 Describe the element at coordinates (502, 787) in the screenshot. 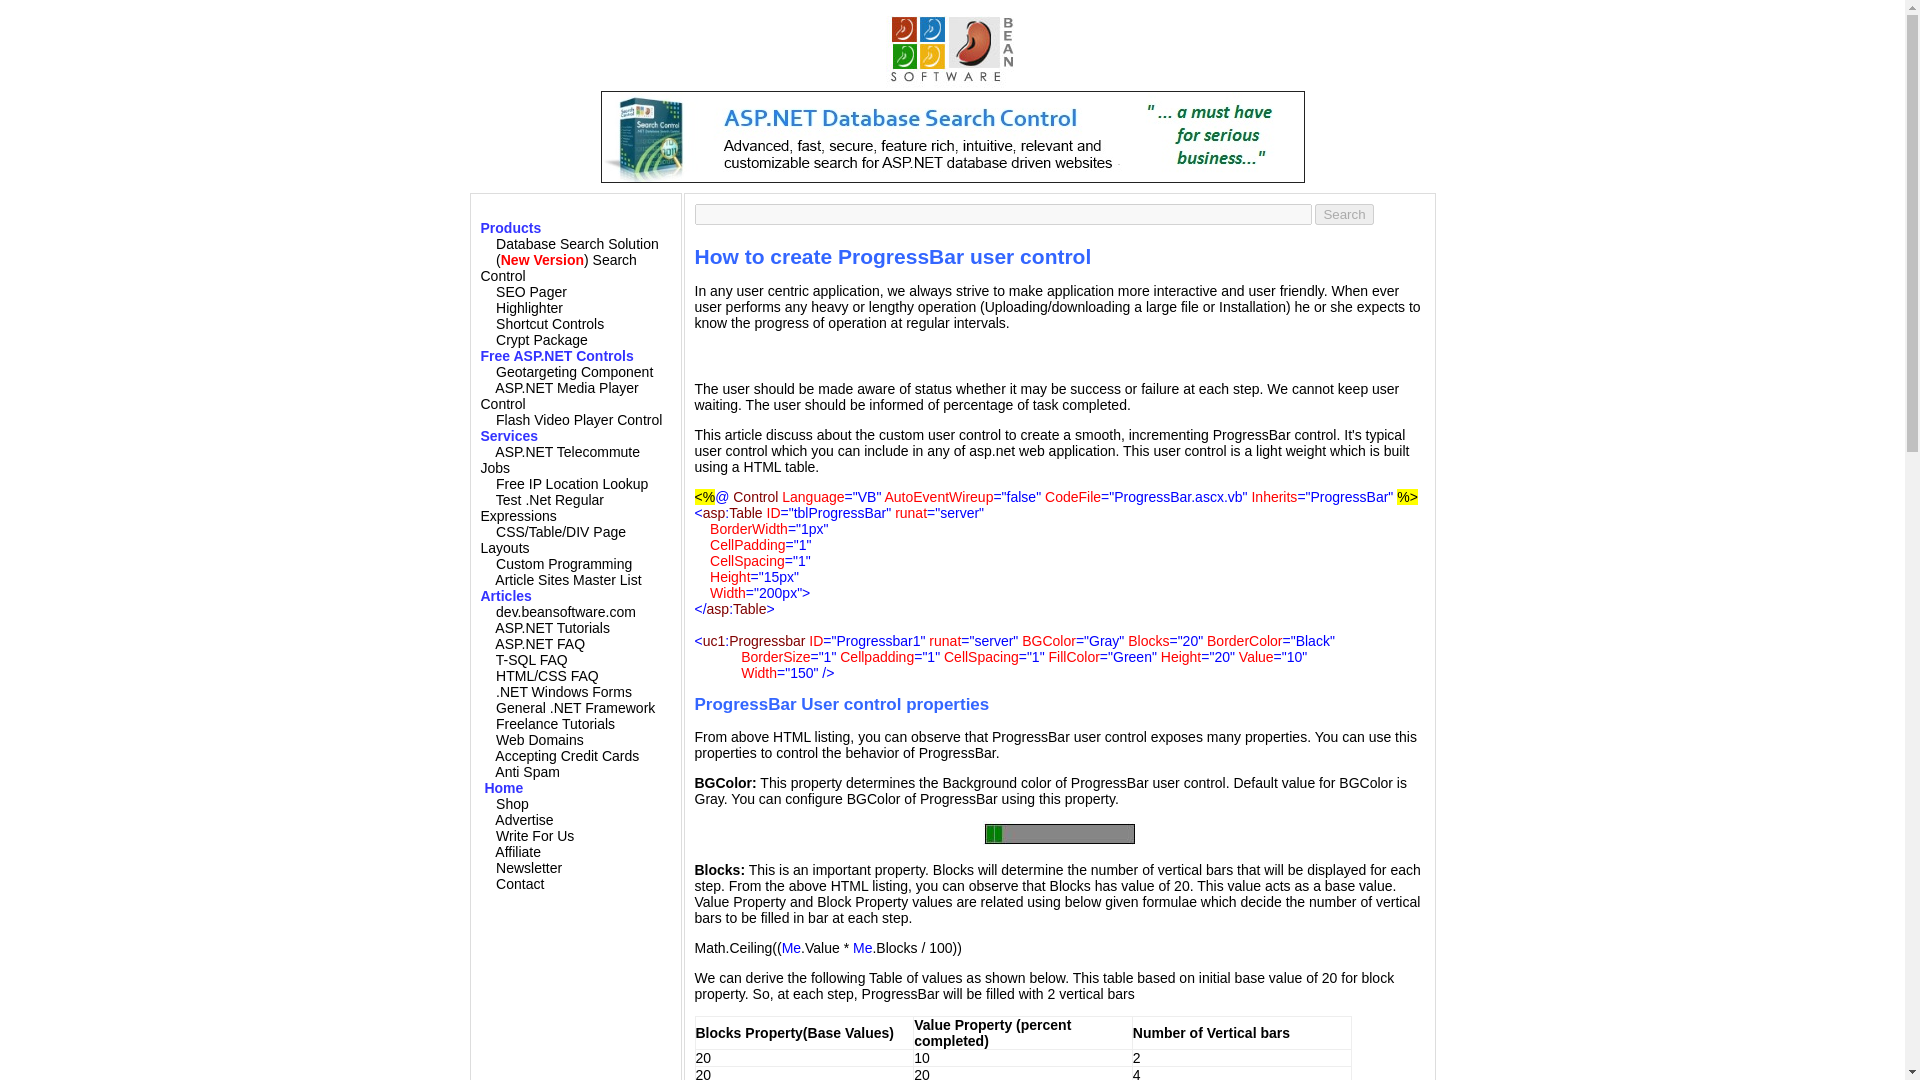

I see `Home` at that location.